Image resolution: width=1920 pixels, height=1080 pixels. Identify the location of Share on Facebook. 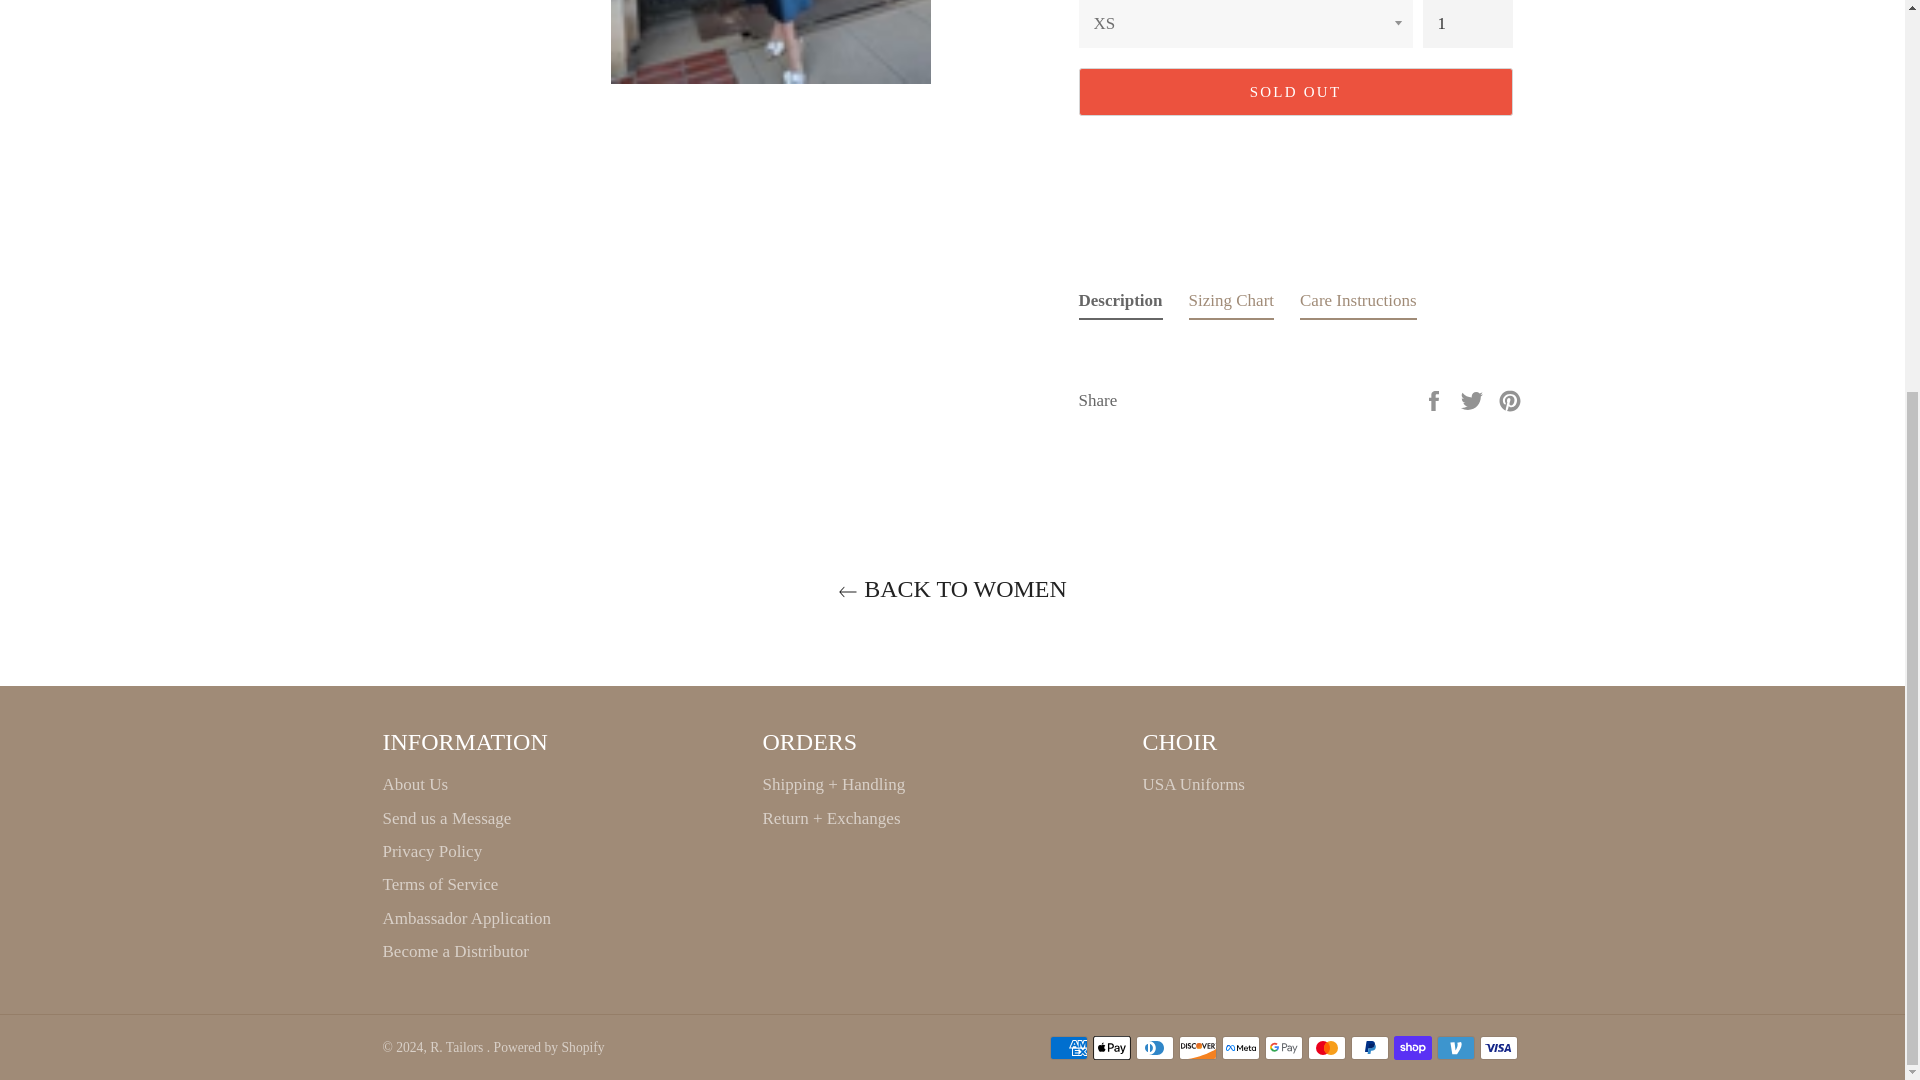
(1436, 399).